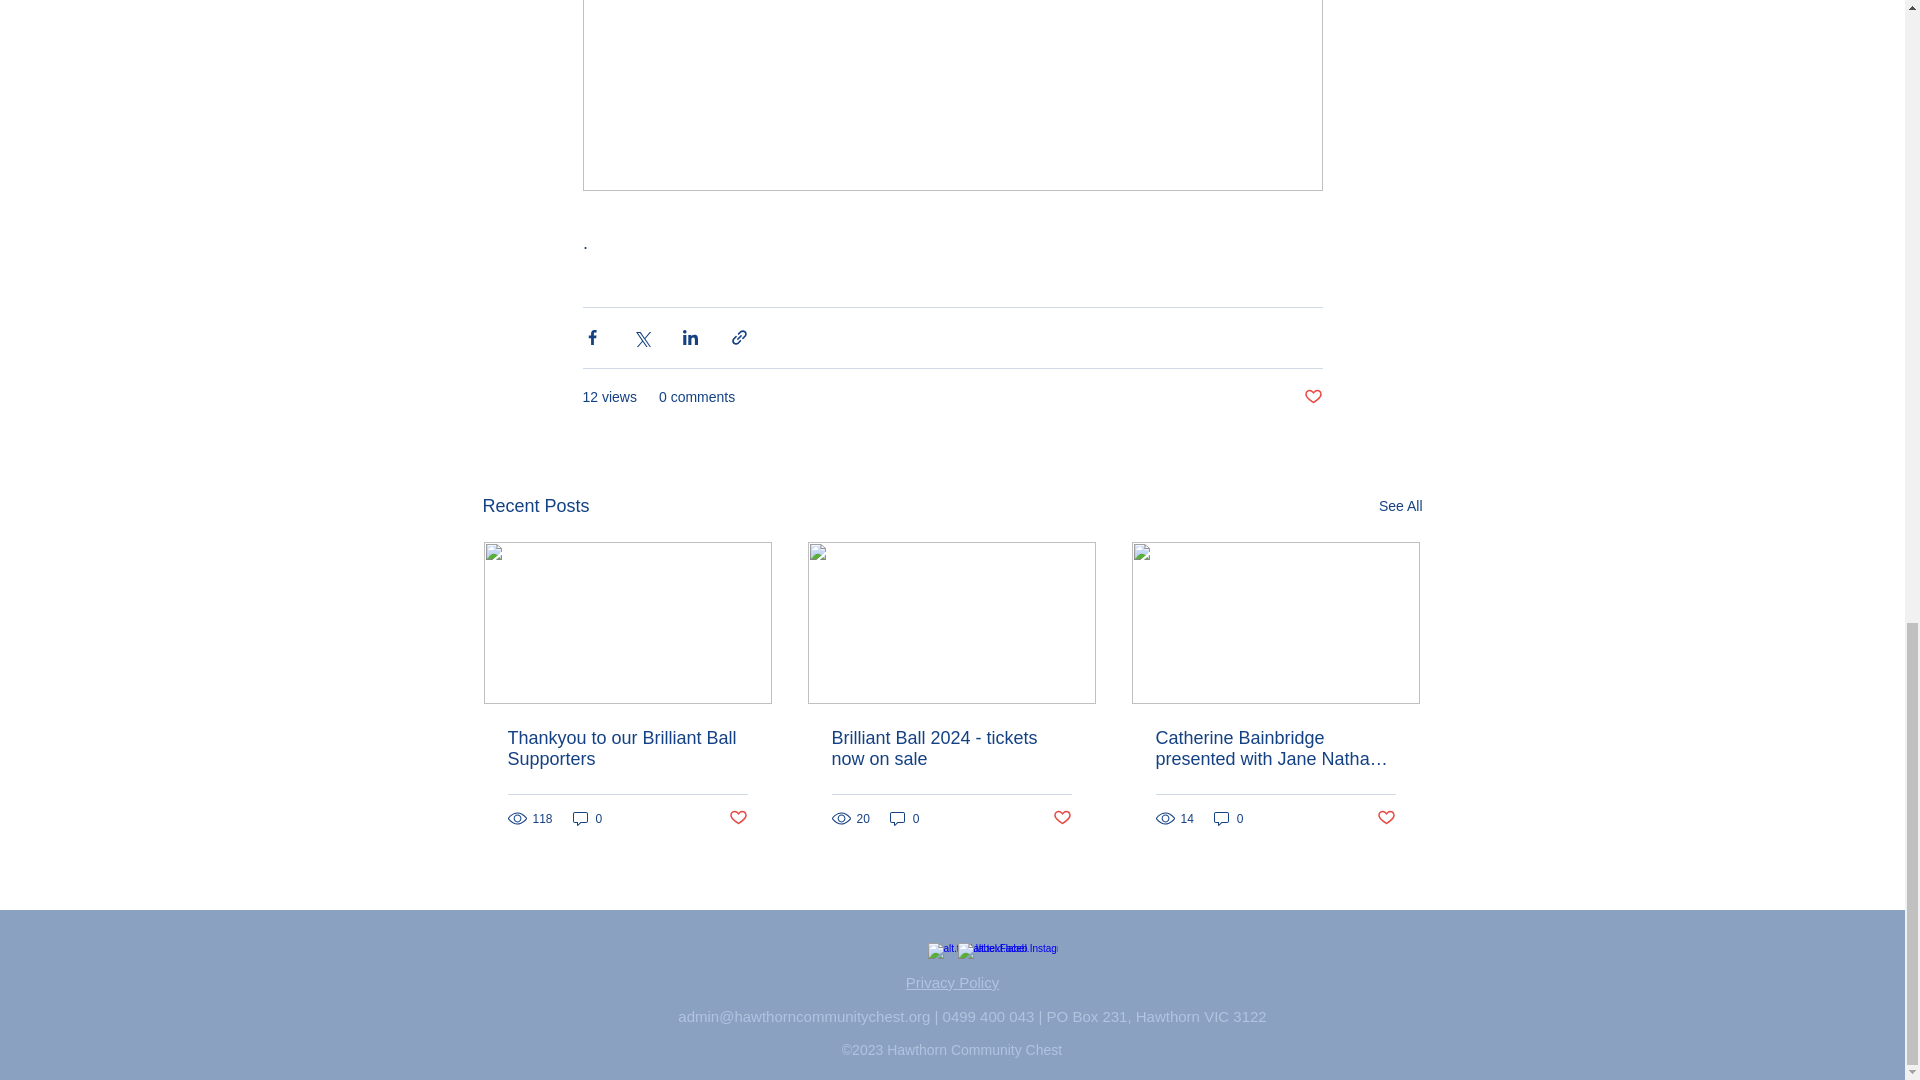 This screenshot has width=1920, height=1080. What do you see at coordinates (1062, 818) in the screenshot?
I see `Post not marked as liked` at bounding box center [1062, 818].